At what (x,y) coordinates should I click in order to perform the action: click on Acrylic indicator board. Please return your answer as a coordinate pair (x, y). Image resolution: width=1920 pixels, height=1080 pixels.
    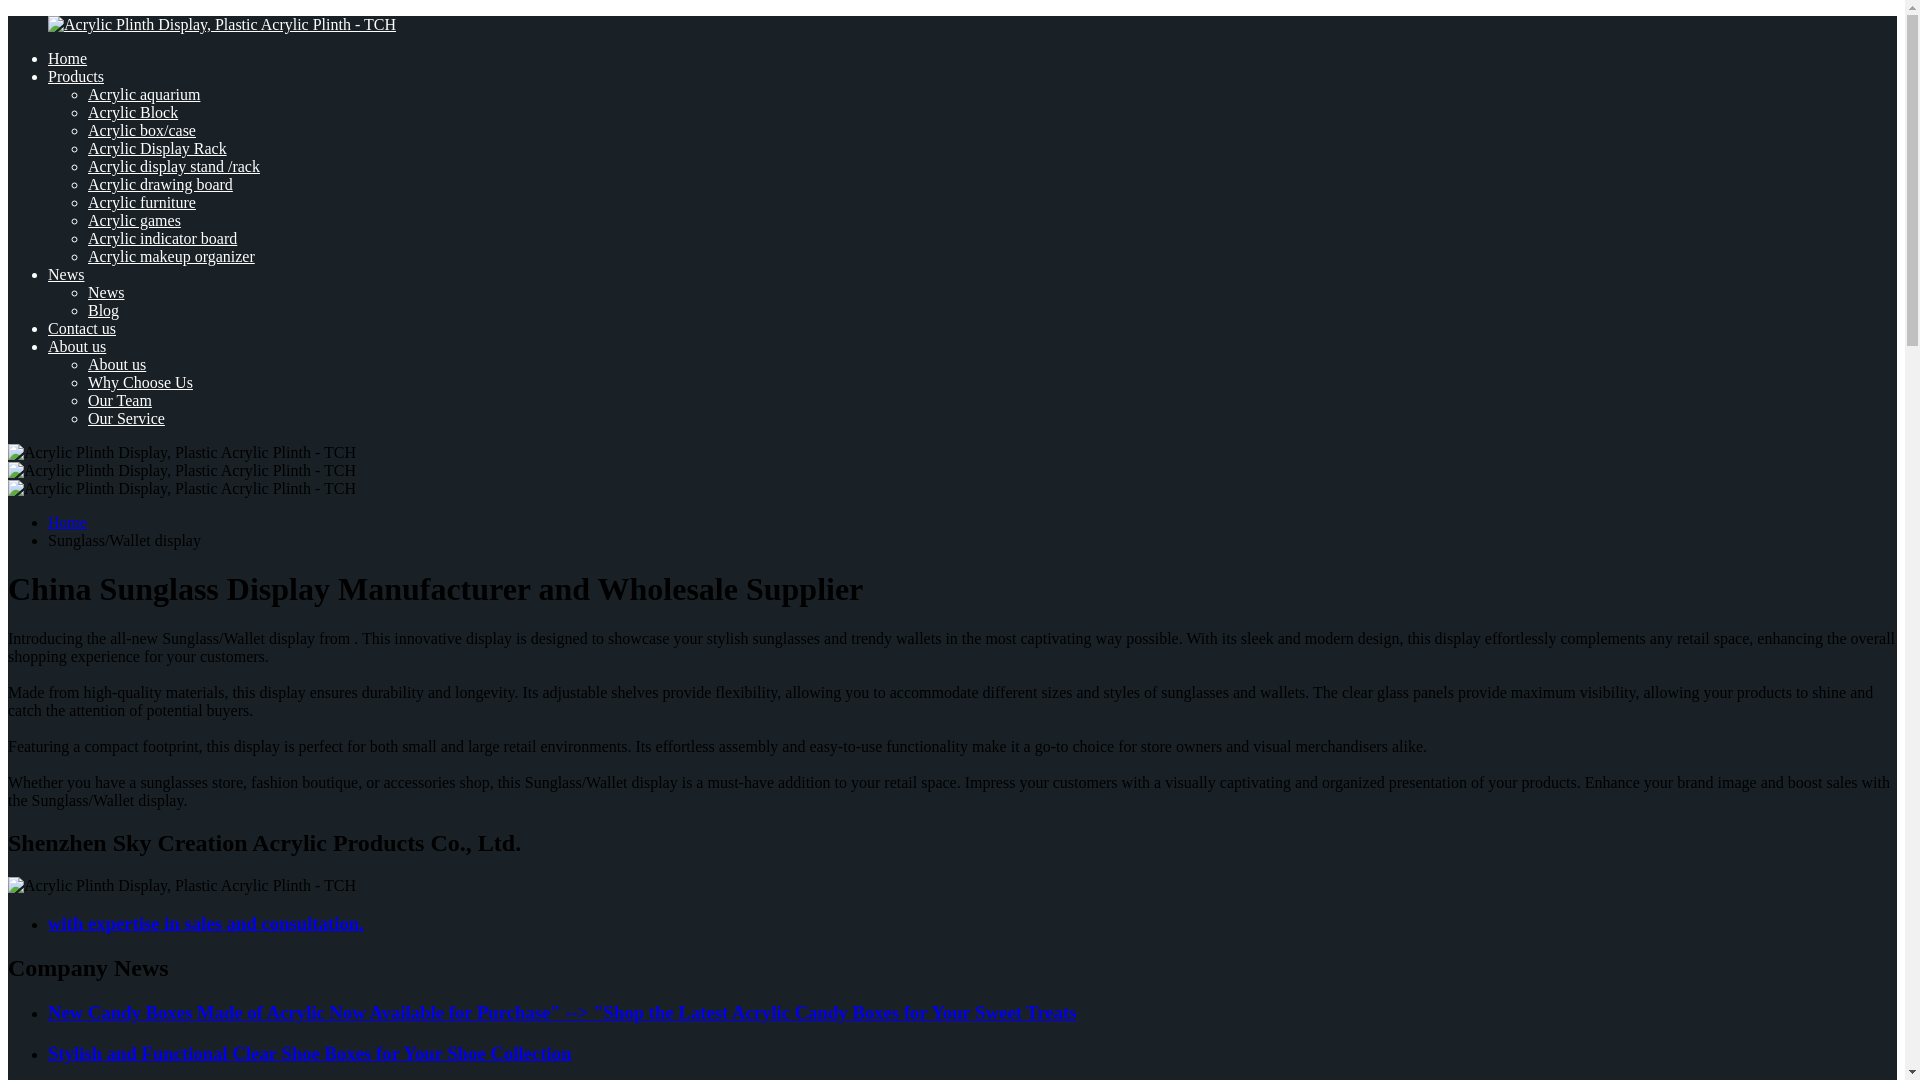
    Looking at the image, I should click on (162, 238).